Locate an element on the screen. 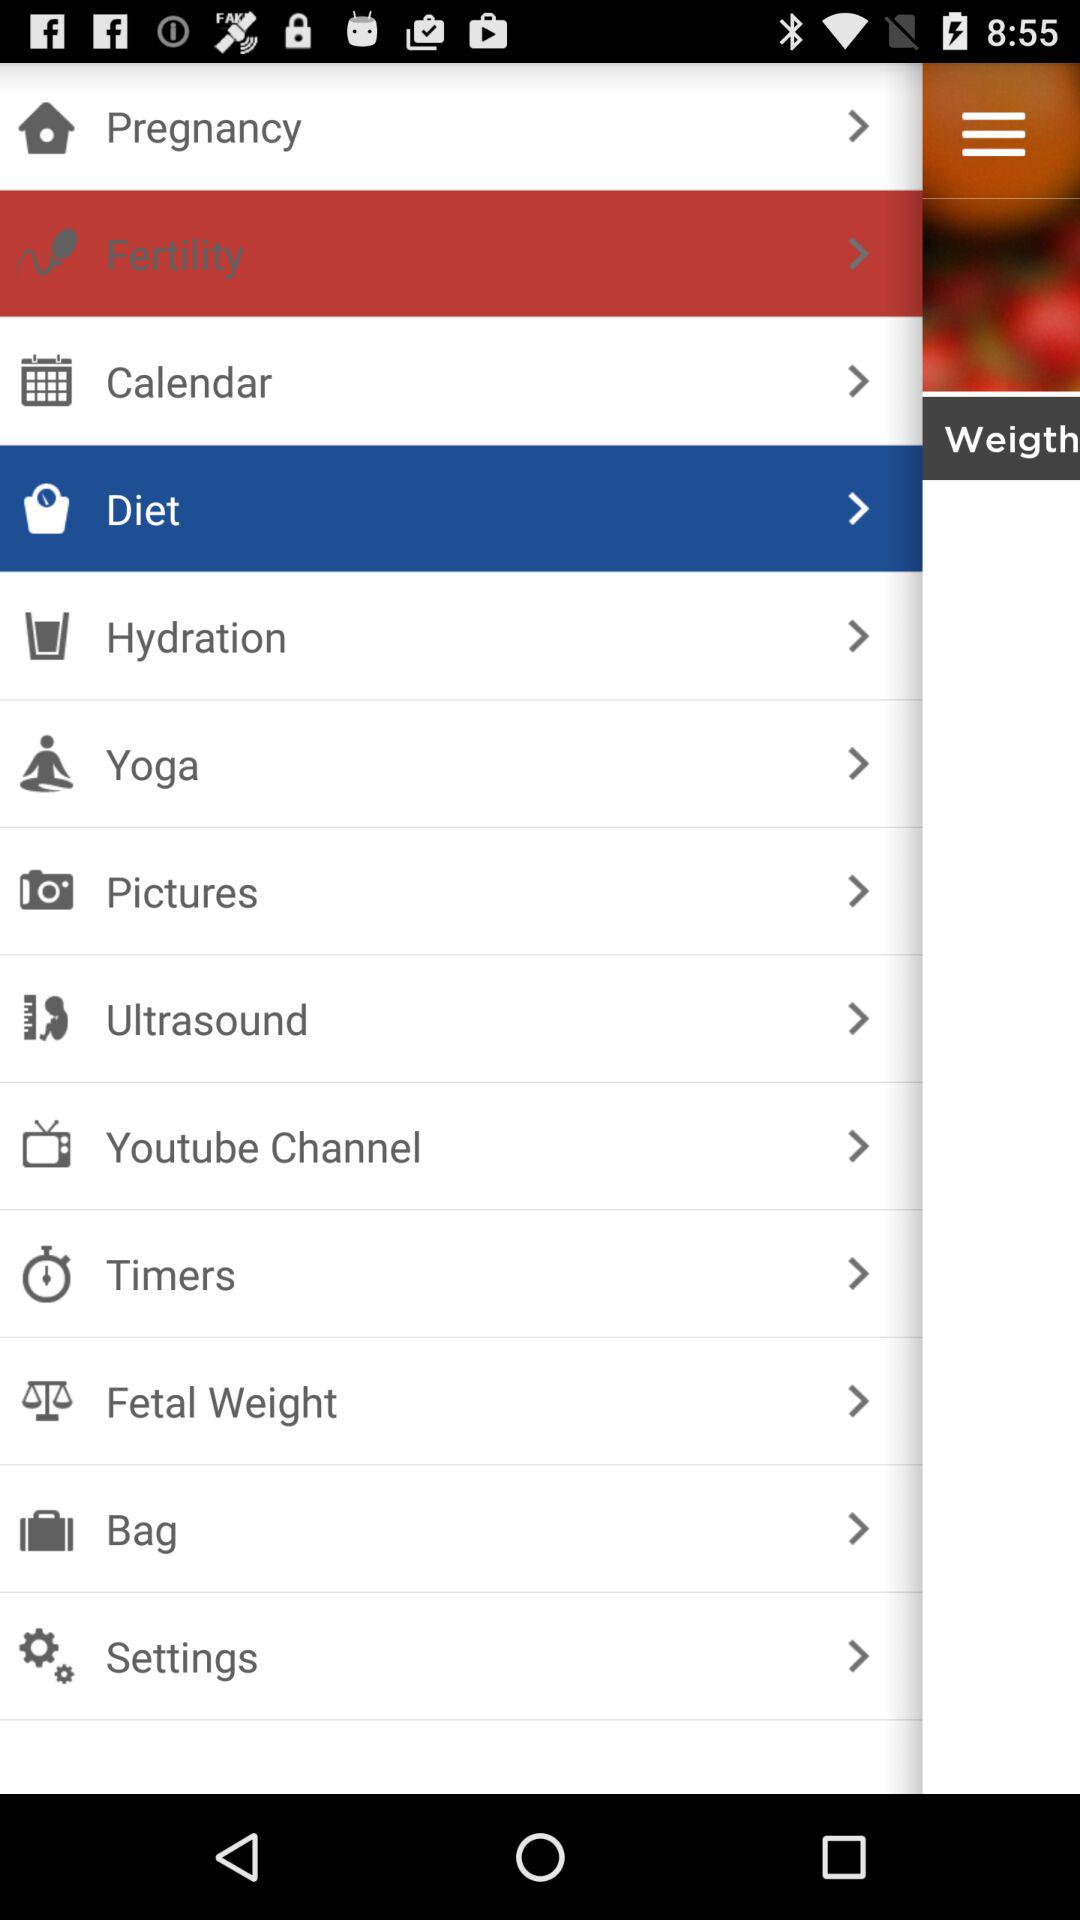 The height and width of the screenshot is (1920, 1080). tap checkbox below the pregnancy checkbox is located at coordinates (456, 253).